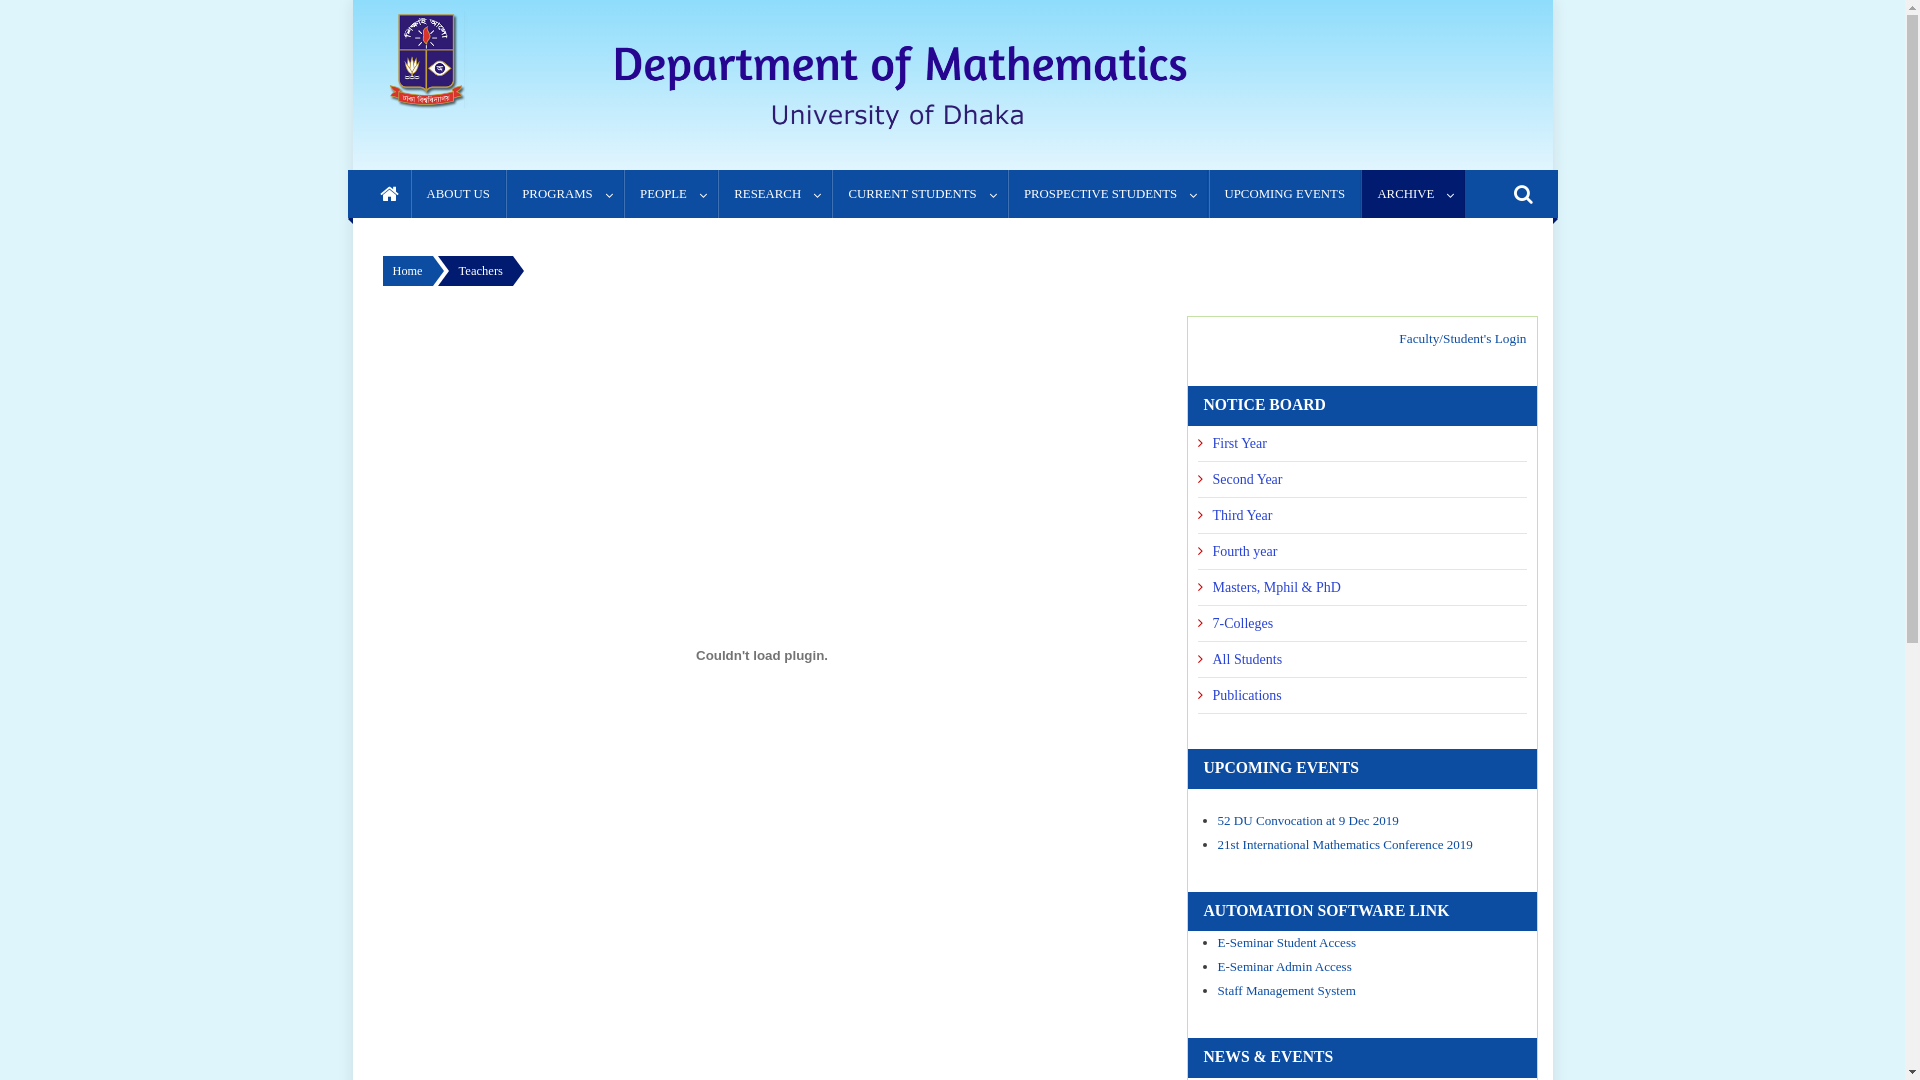  What do you see at coordinates (1287, 990) in the screenshot?
I see `Staff Management System` at bounding box center [1287, 990].